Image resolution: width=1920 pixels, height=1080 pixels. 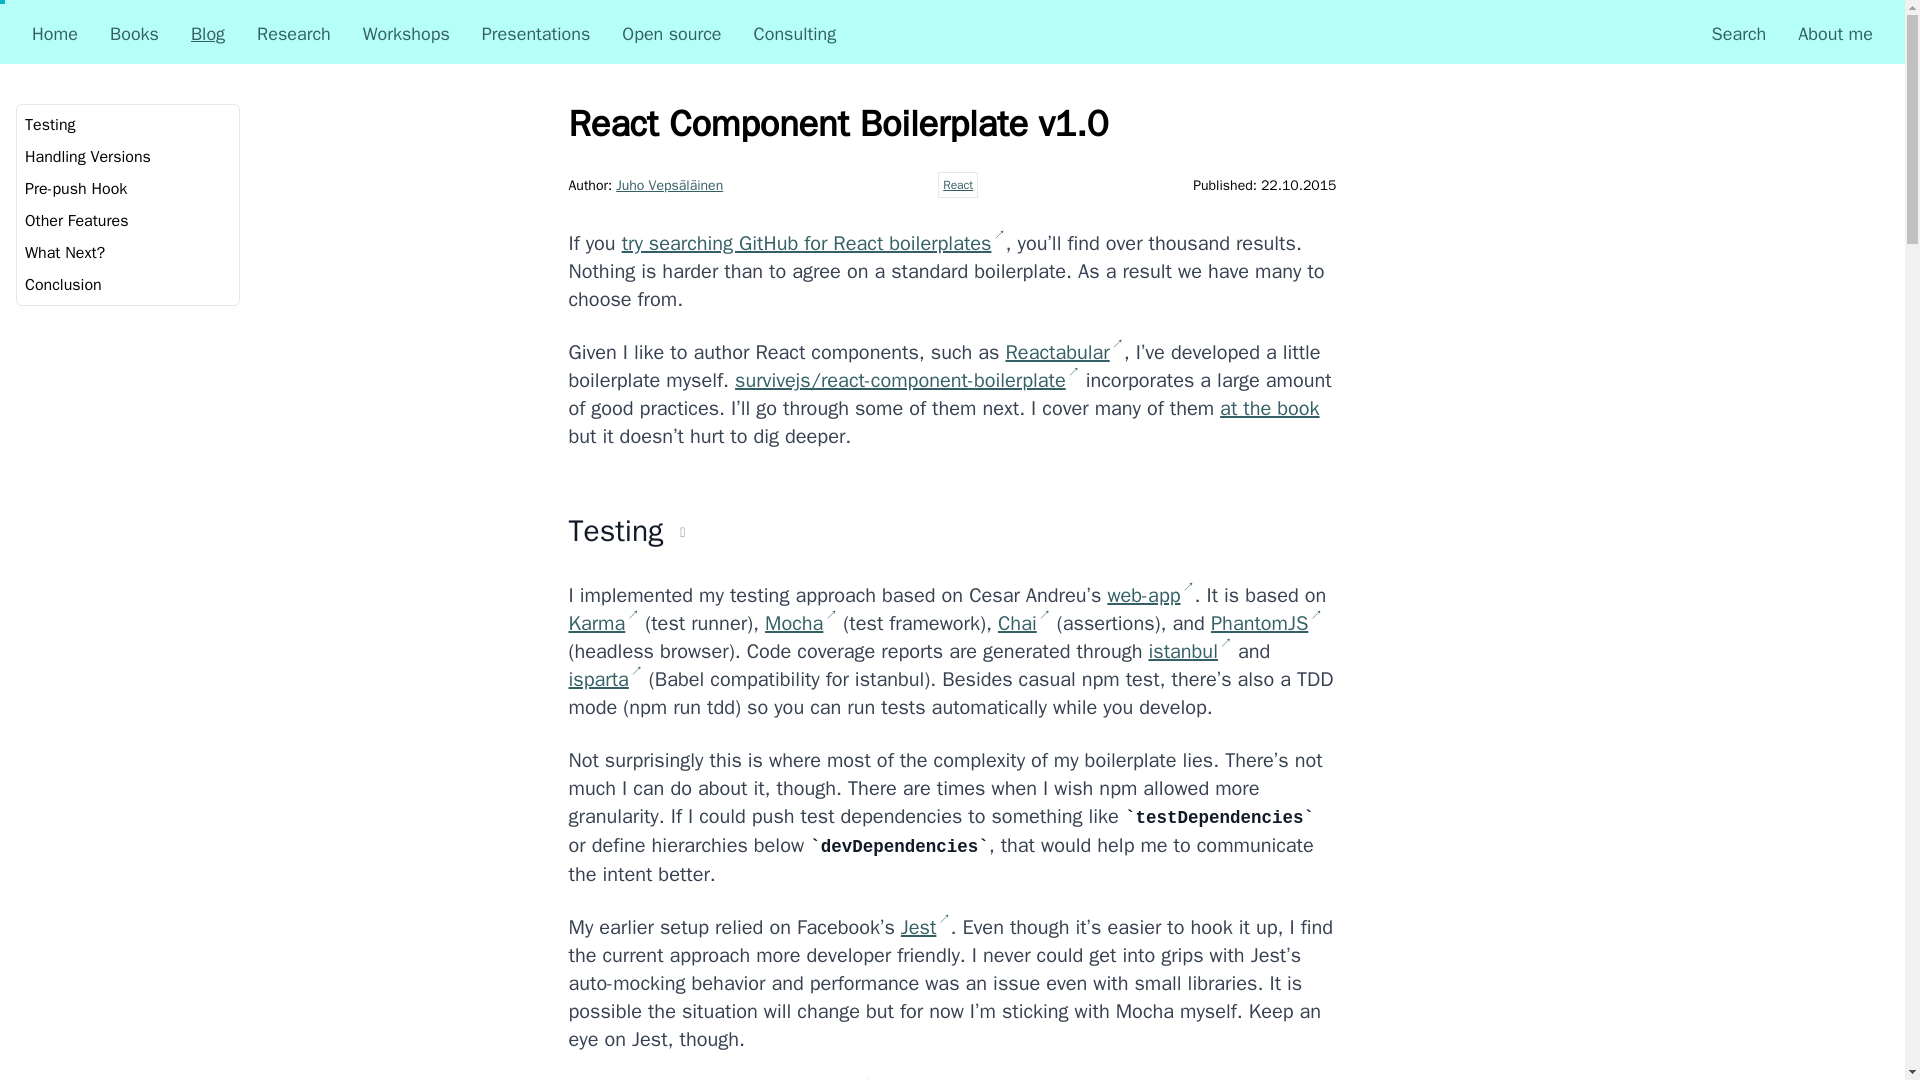 I want to click on Consulting, so click(x=796, y=34).